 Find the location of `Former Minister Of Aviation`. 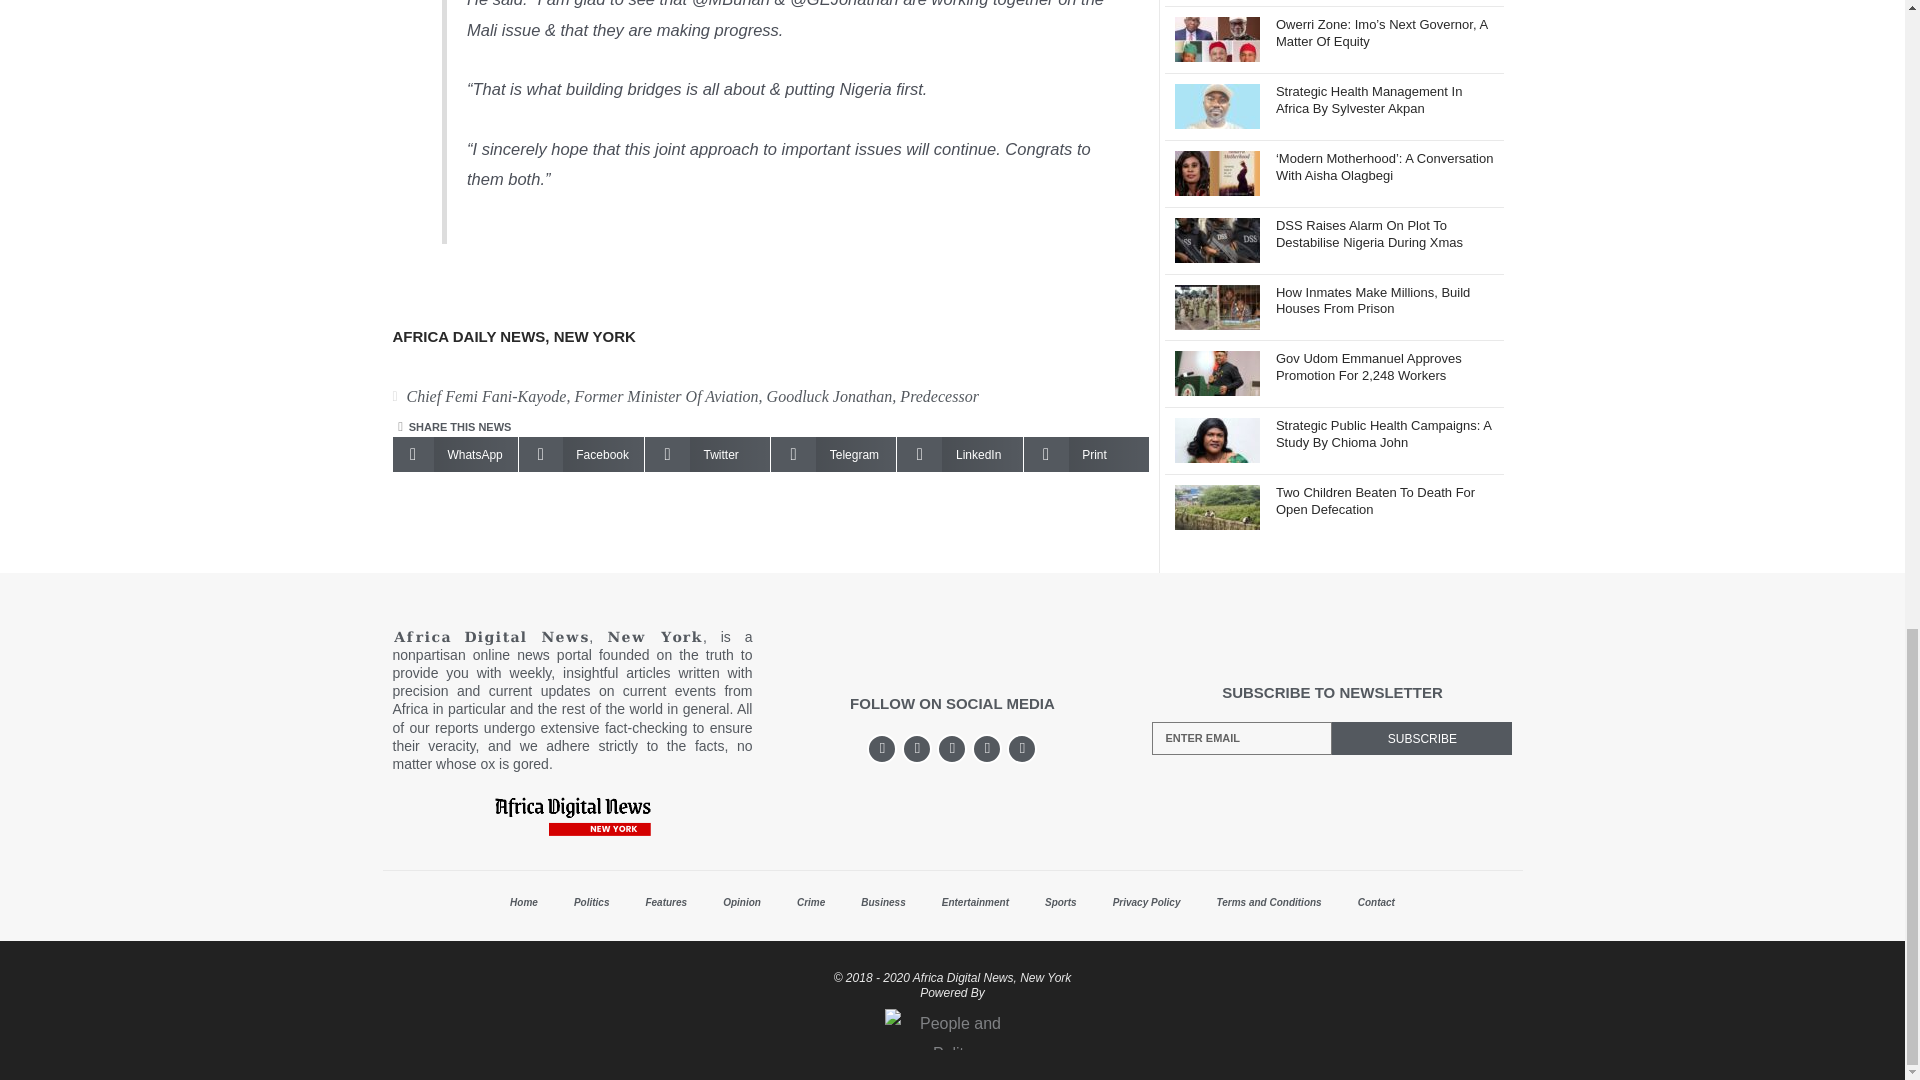

Former Minister Of Aviation is located at coordinates (666, 396).